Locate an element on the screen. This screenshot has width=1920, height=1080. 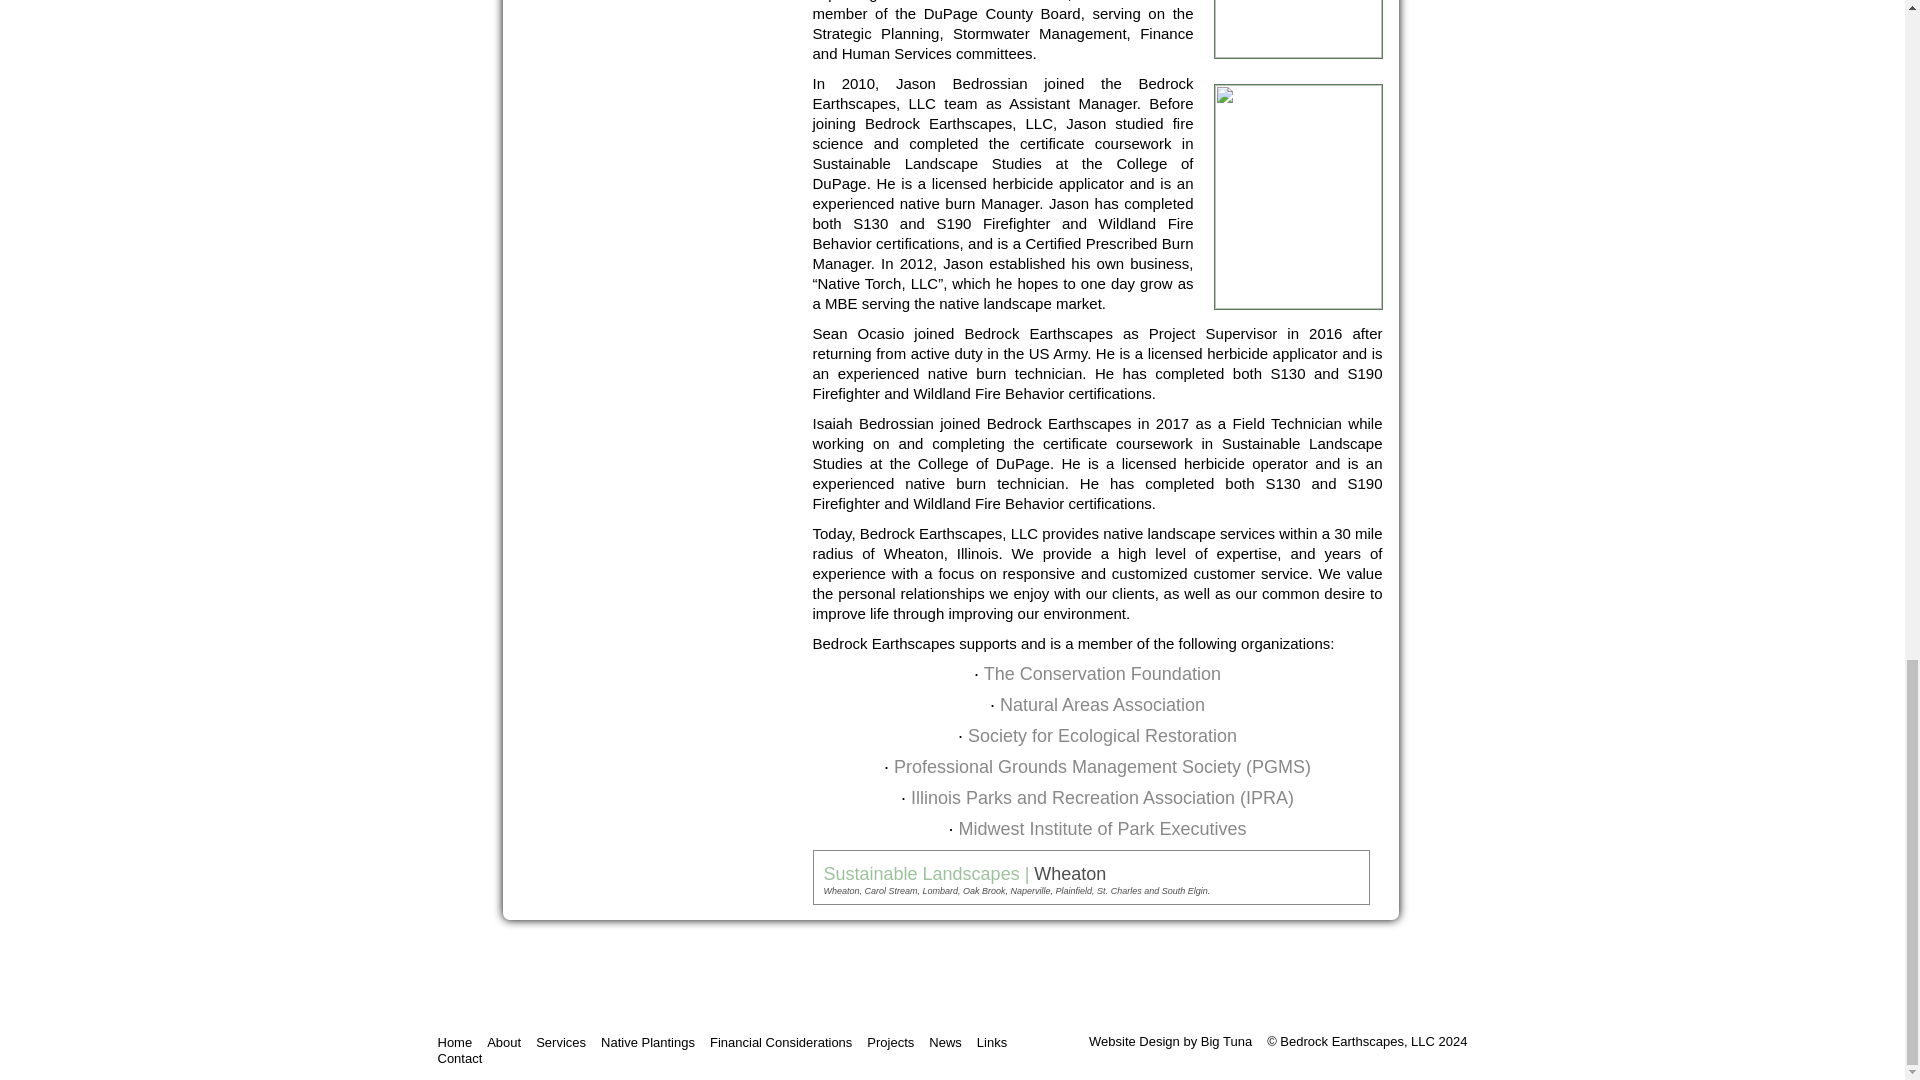
Big Tuna is located at coordinates (1226, 1040).